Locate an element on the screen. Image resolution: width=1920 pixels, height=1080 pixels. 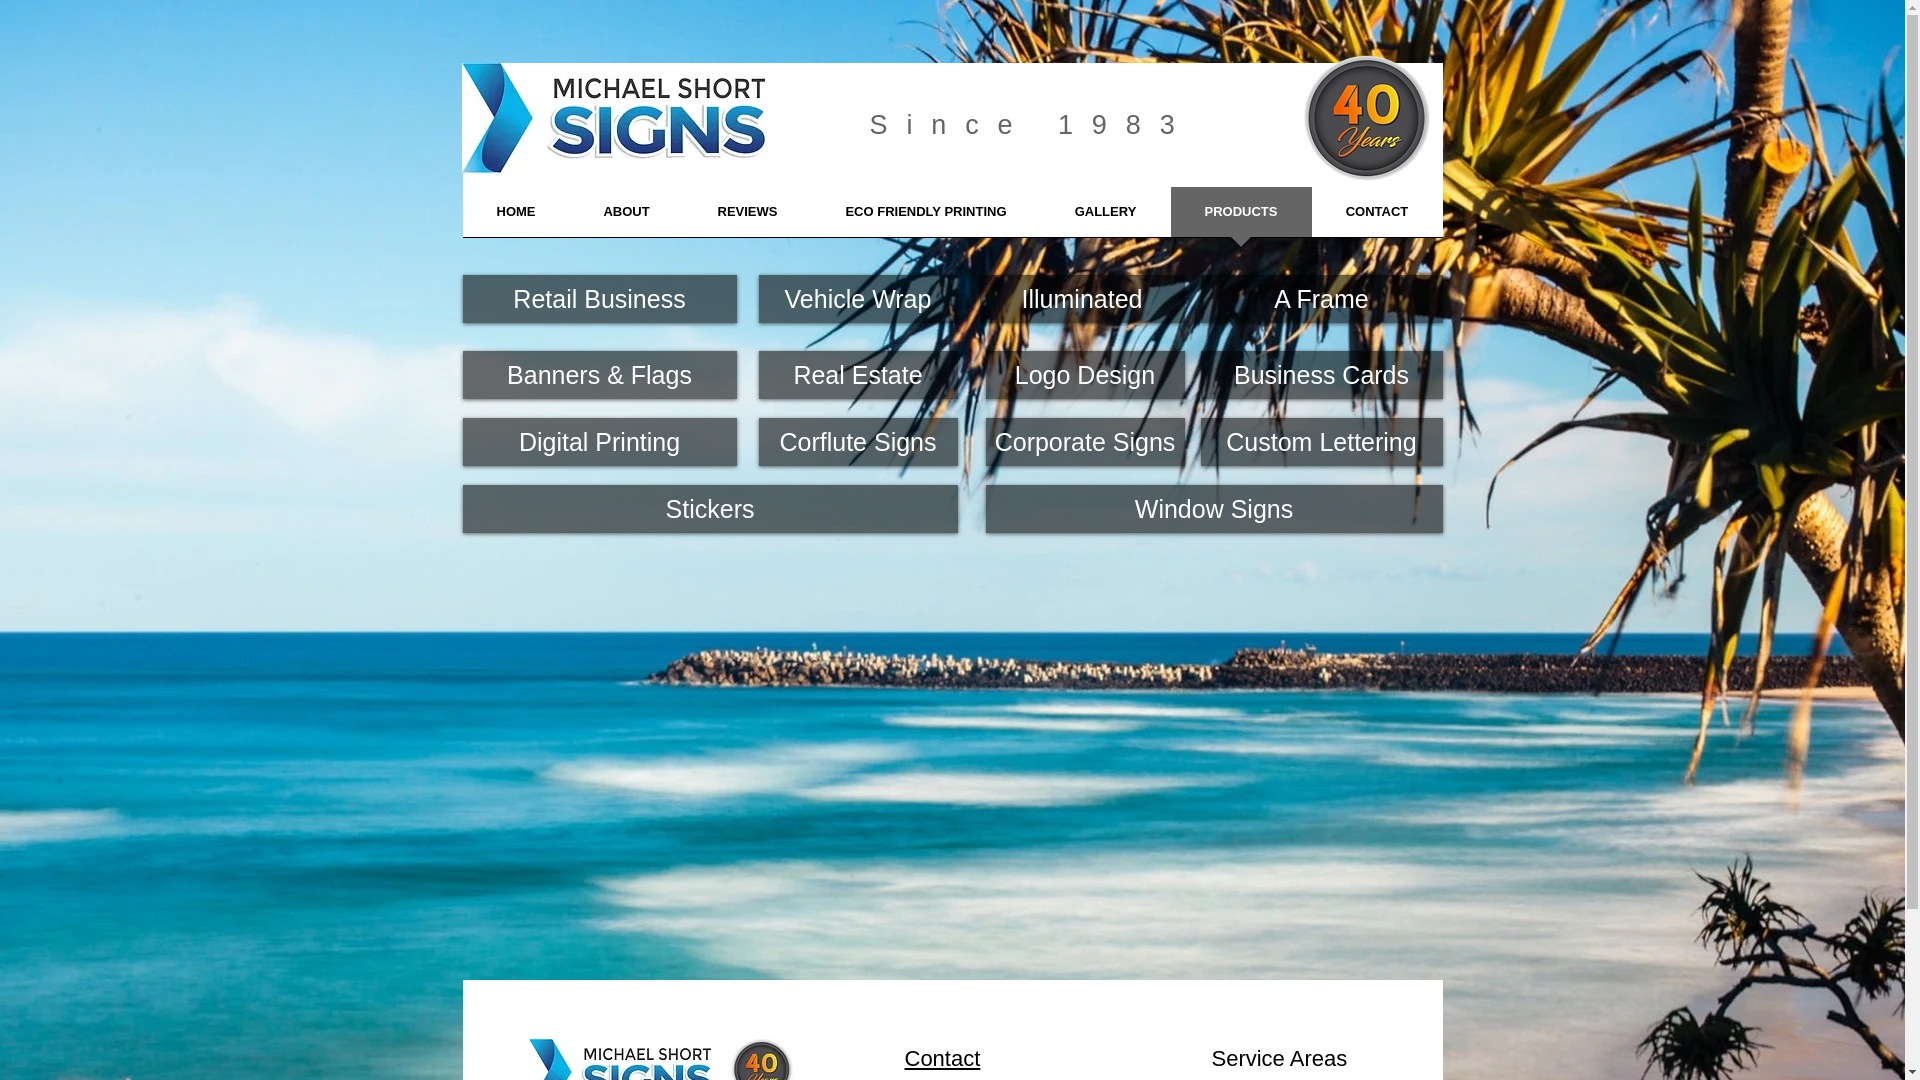
GALLERY is located at coordinates (1105, 218).